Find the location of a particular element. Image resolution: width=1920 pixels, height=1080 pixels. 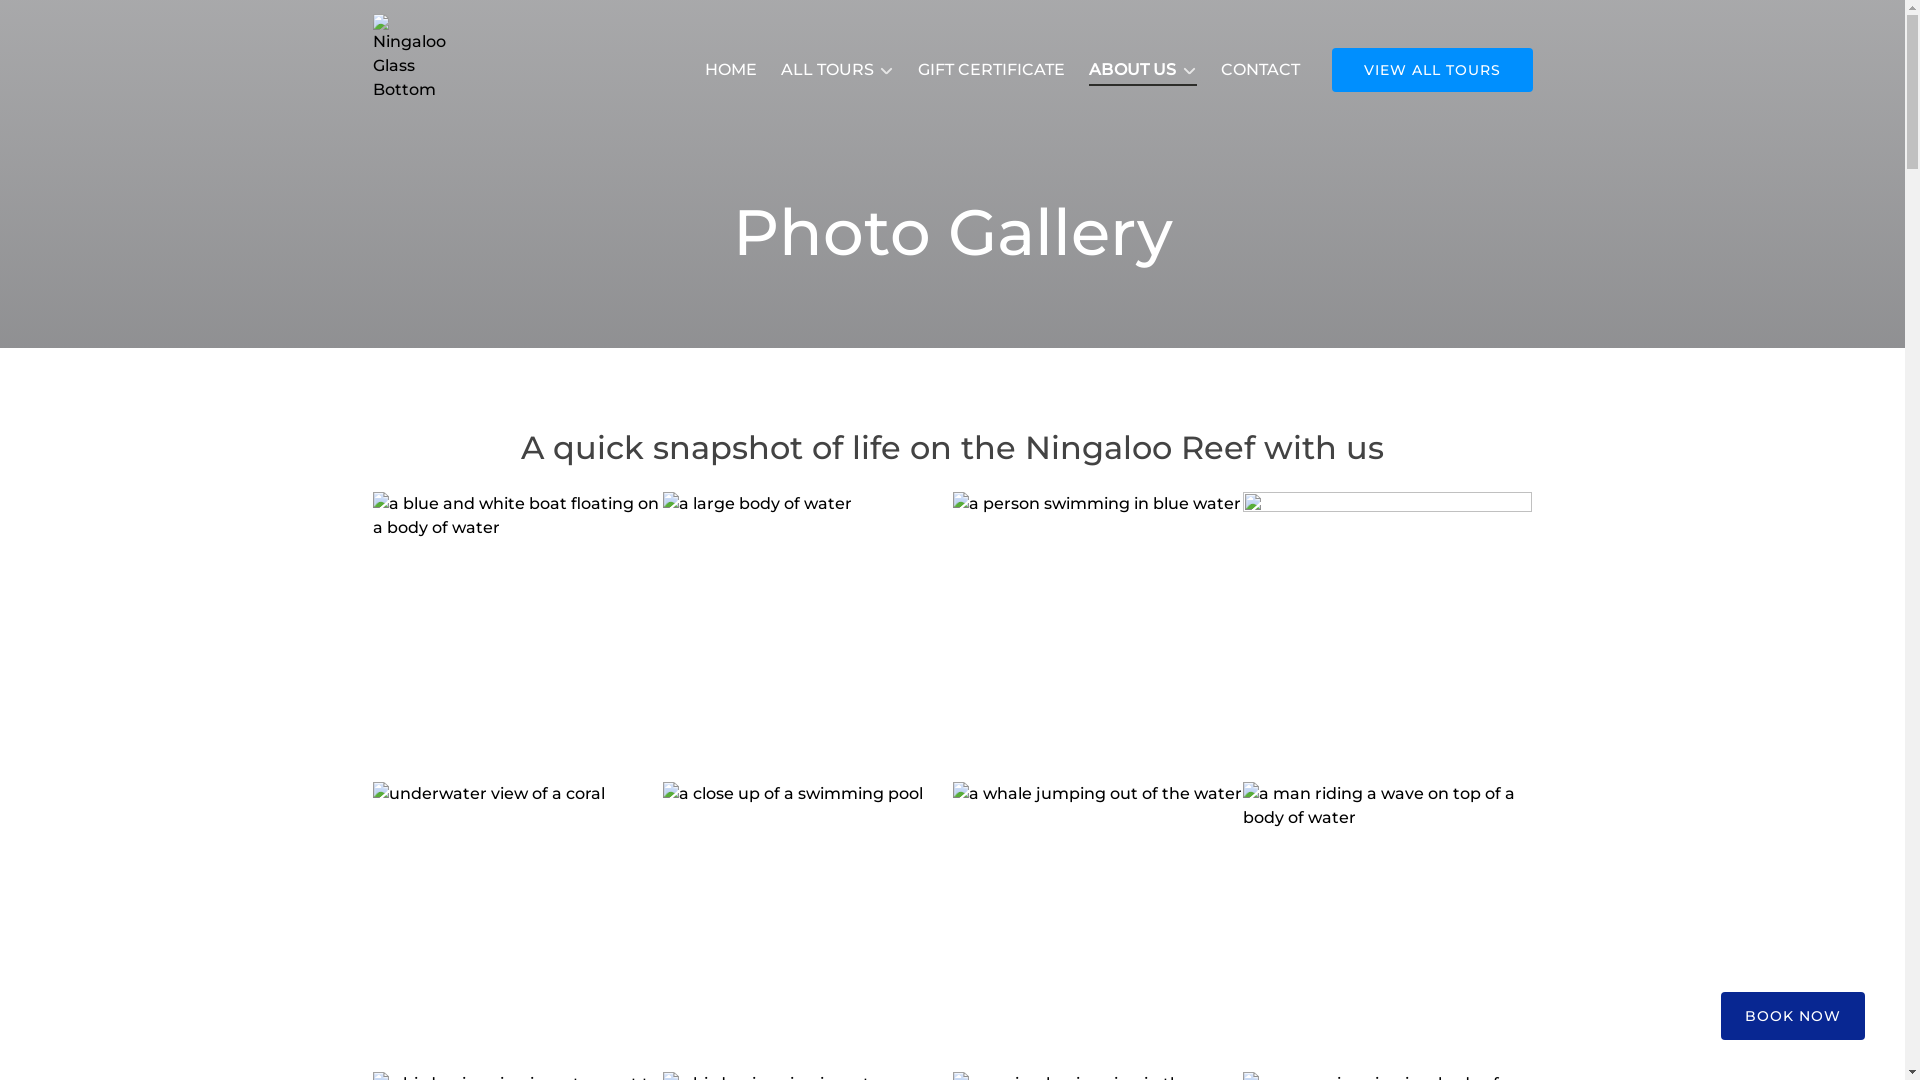

DCIM100GOPROGOPR1024.JPG is located at coordinates (1386, 636).